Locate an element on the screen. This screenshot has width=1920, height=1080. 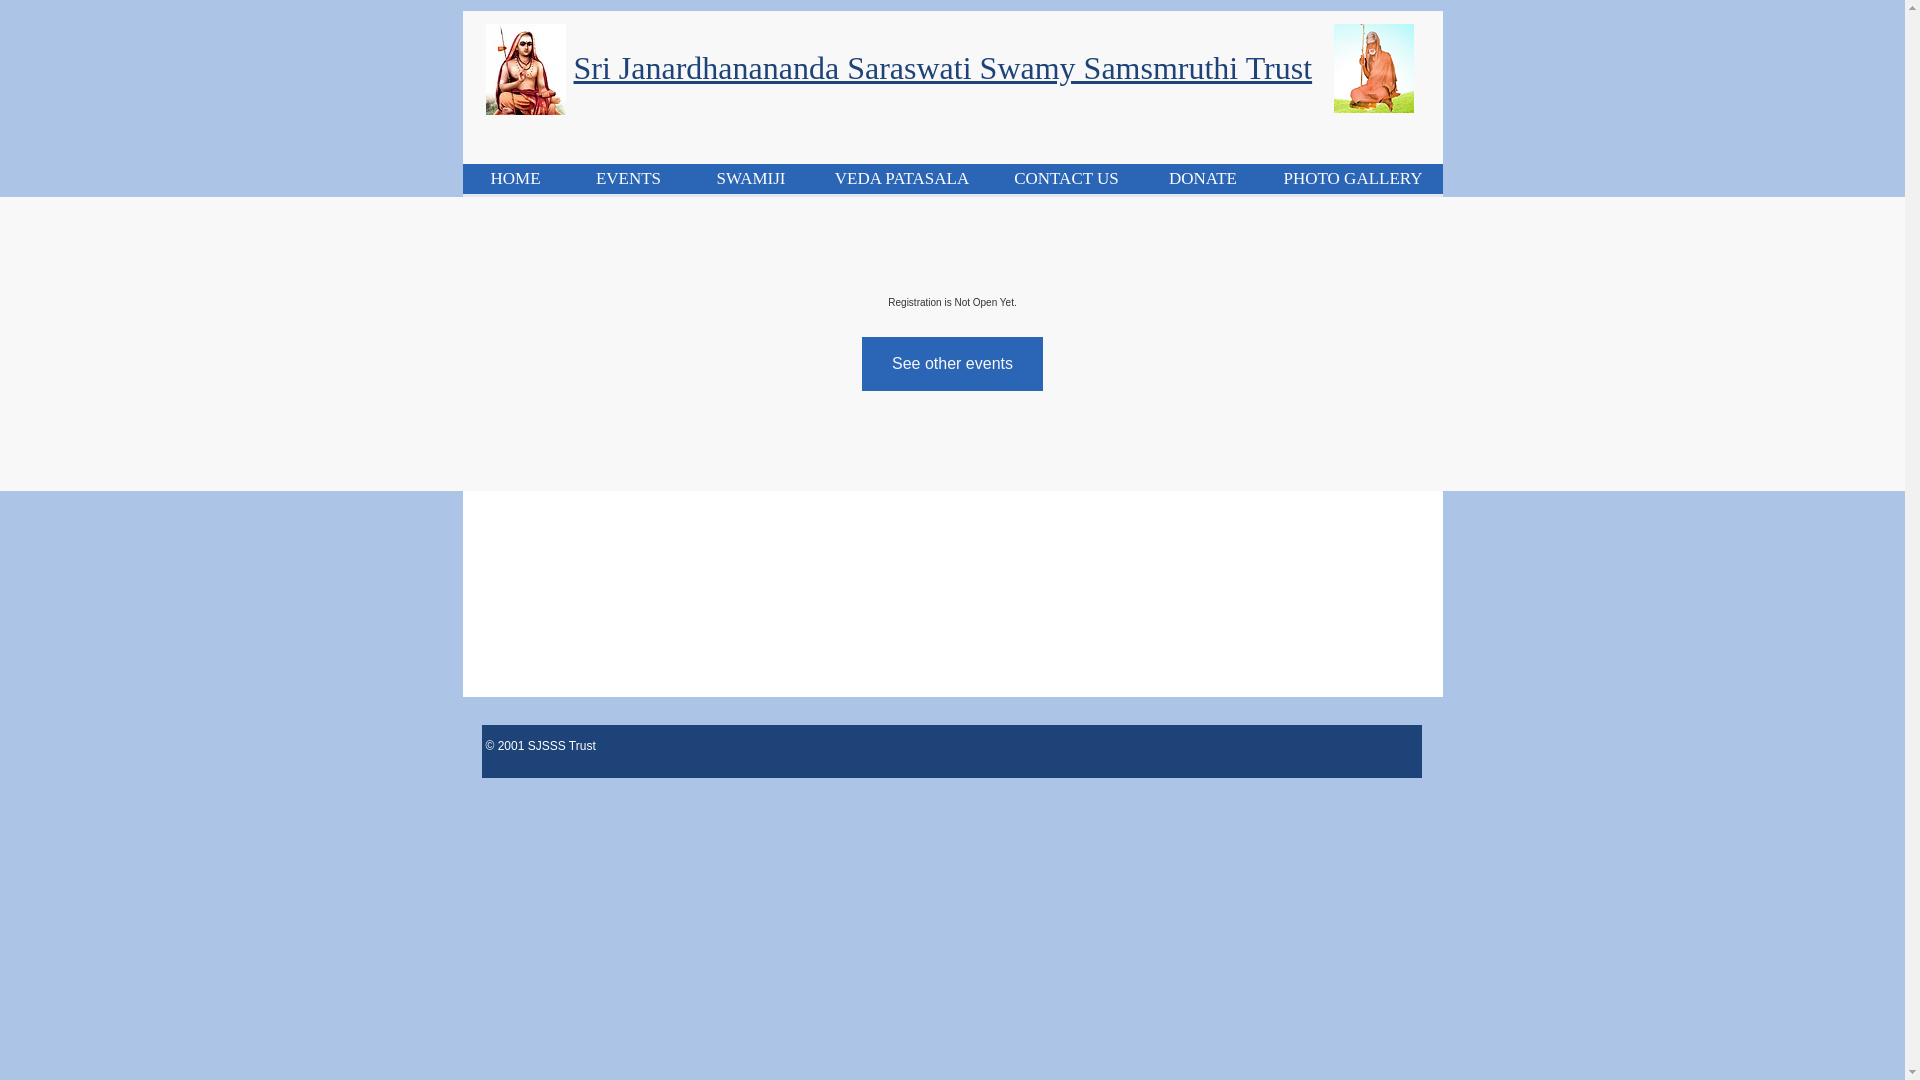
CONTACT US is located at coordinates (1066, 179).